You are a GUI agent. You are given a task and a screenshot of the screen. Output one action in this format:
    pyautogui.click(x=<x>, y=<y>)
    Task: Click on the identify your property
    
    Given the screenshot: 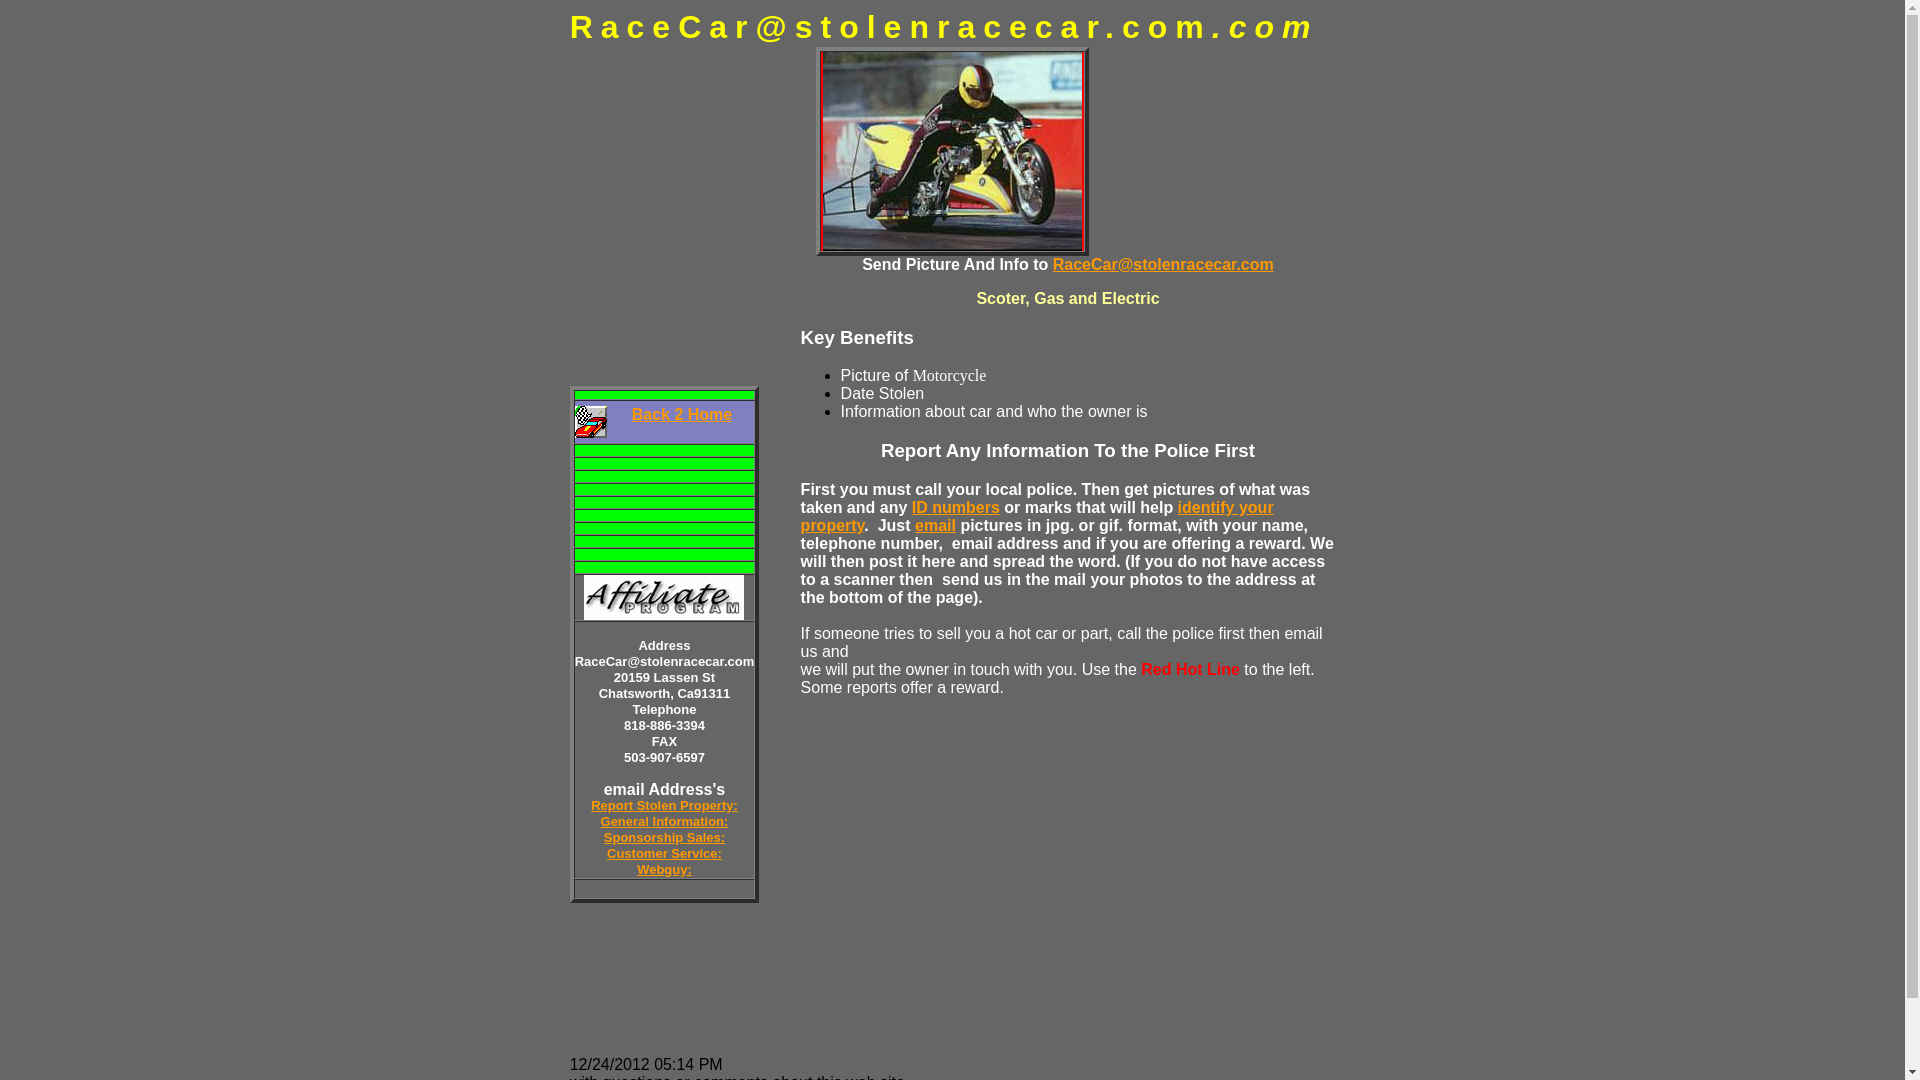 What is the action you would take?
    pyautogui.click(x=1037, y=516)
    